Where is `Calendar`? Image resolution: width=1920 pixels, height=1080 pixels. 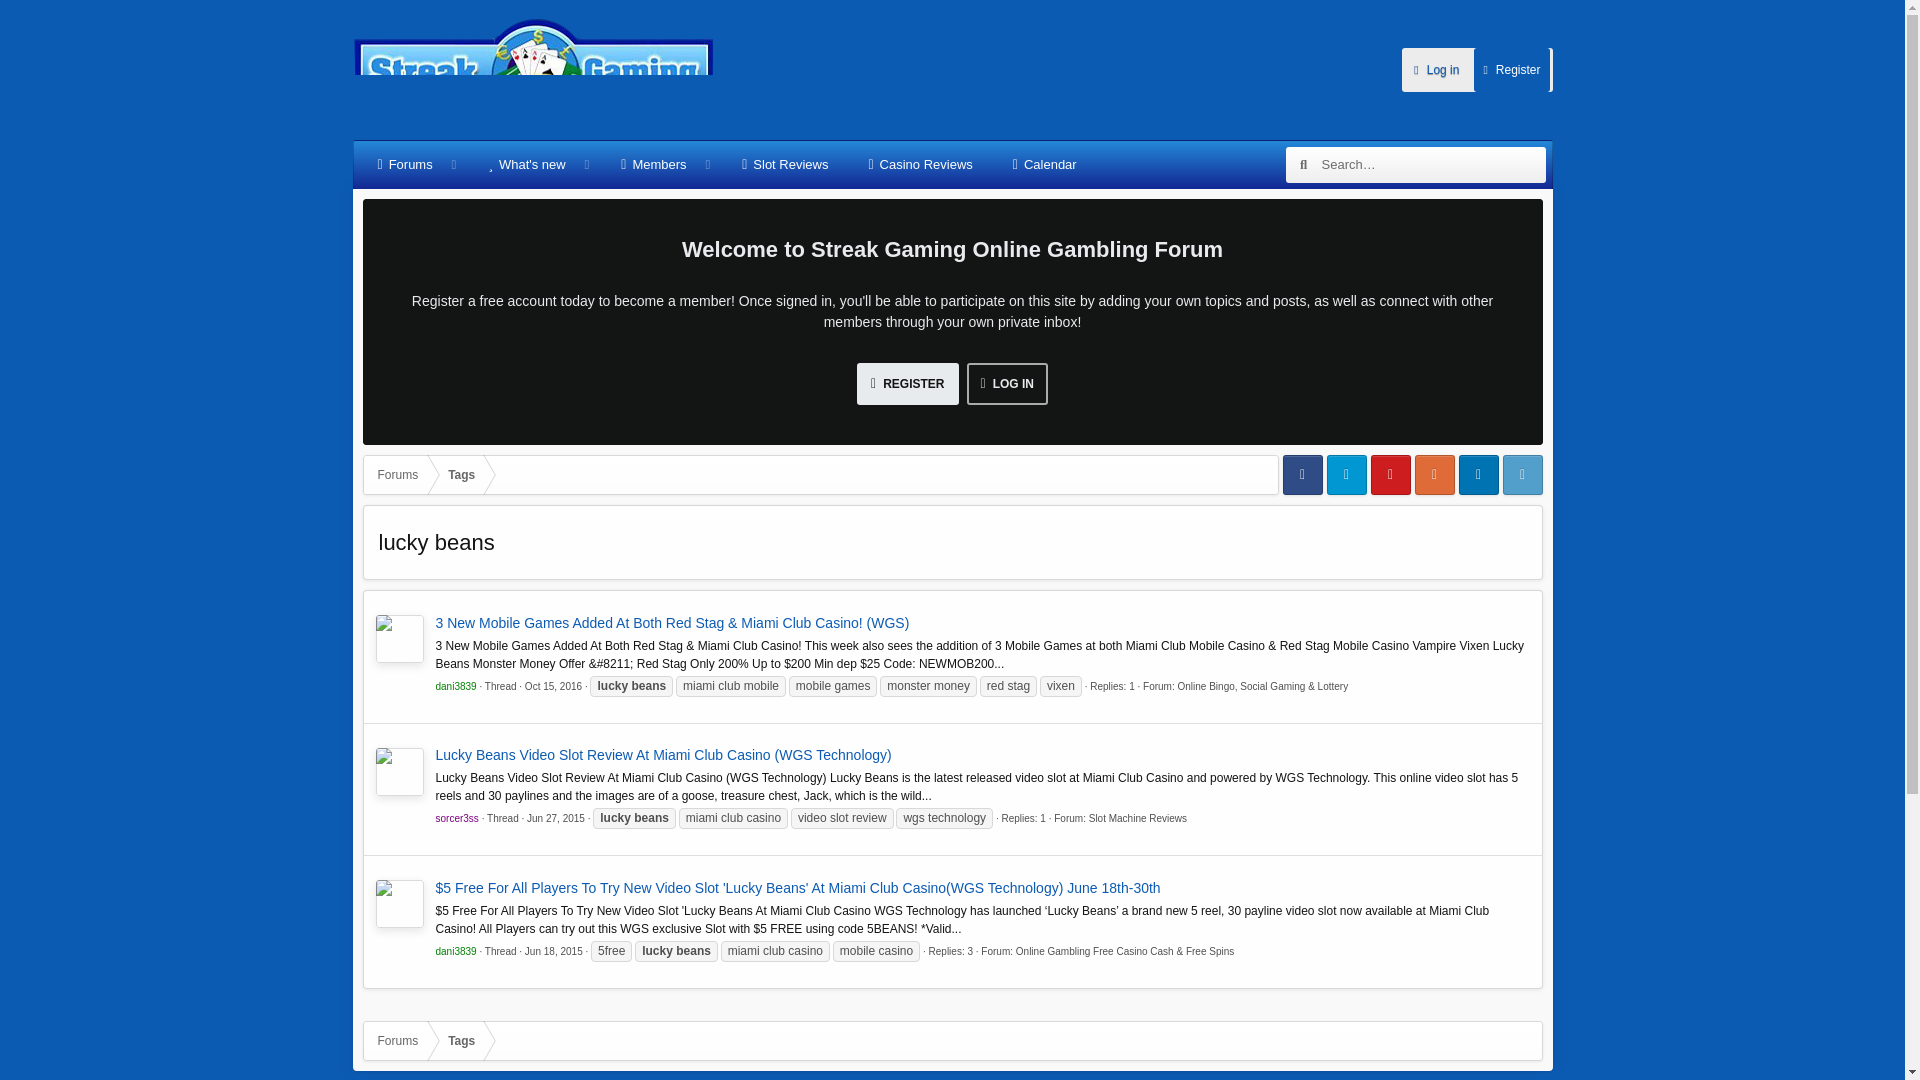 Calendar is located at coordinates (1044, 165).